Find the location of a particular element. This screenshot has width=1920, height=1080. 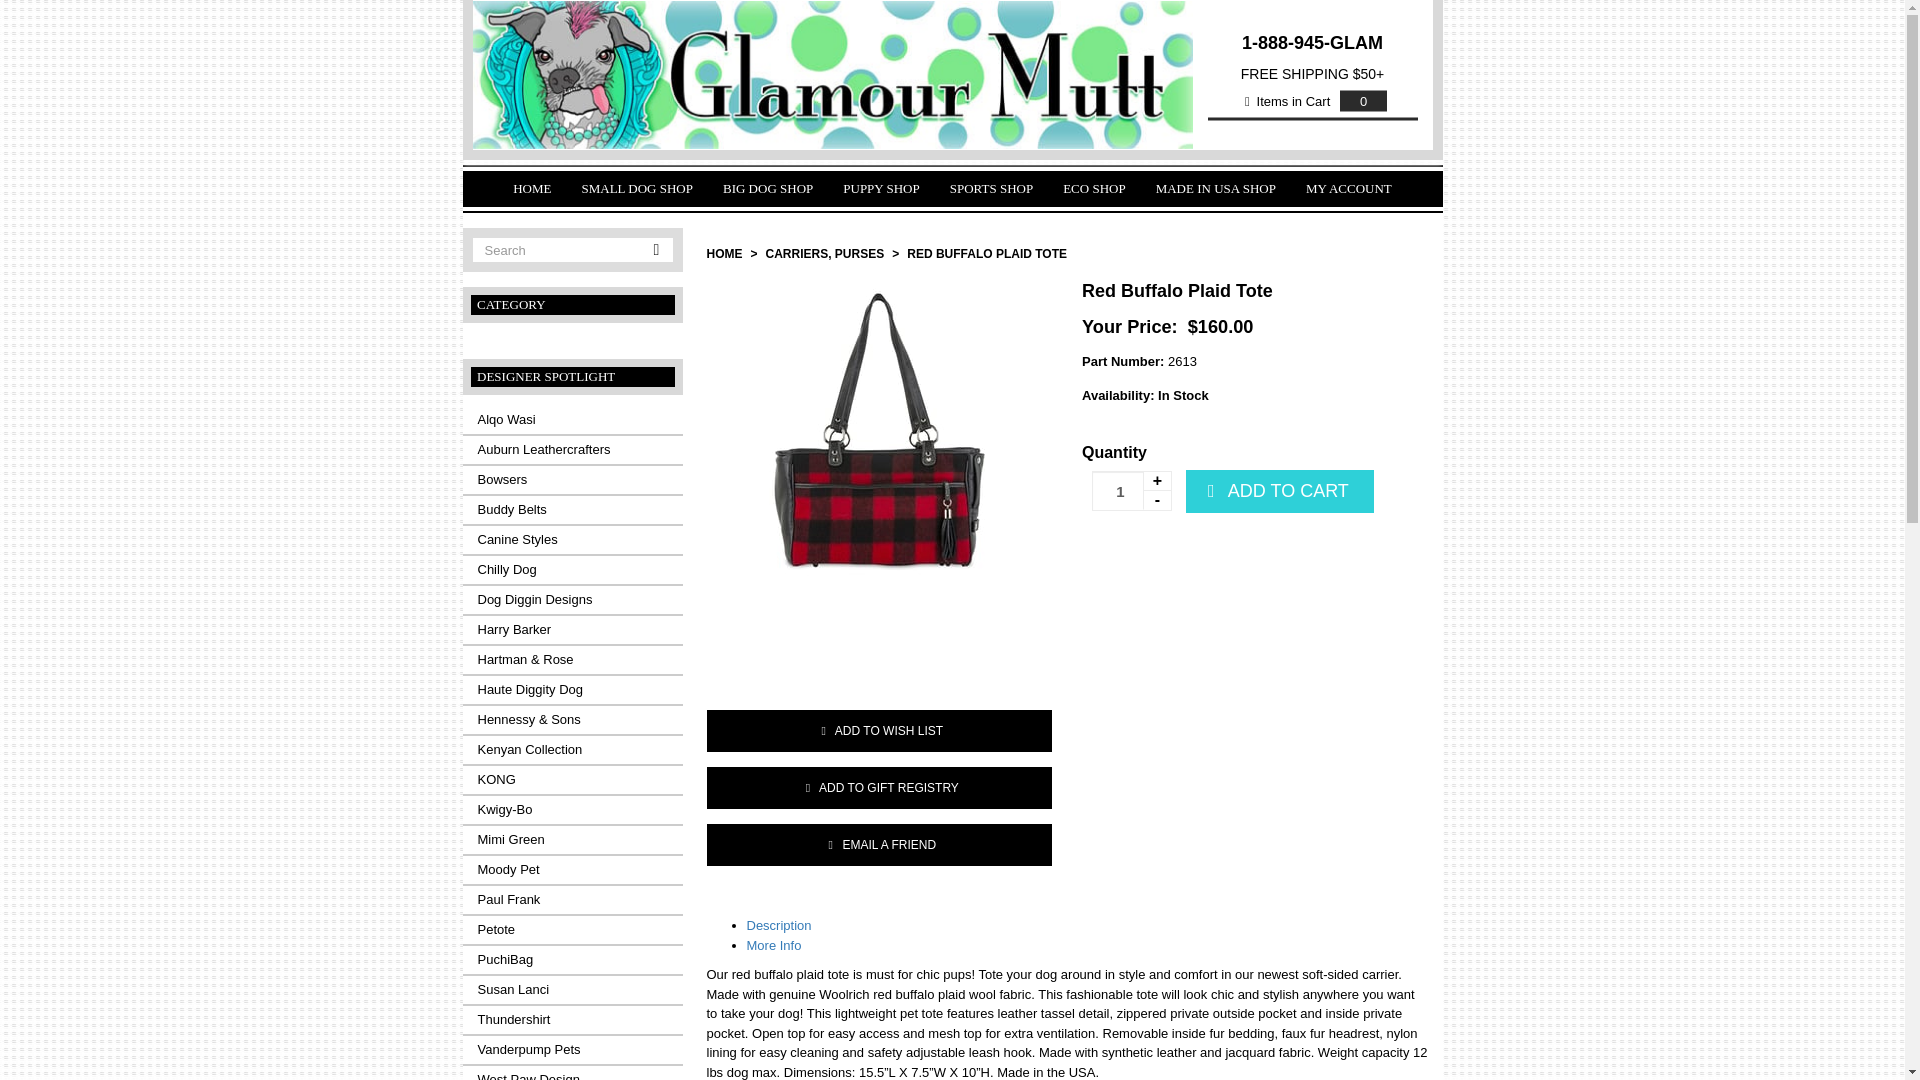

KONG is located at coordinates (572, 779).